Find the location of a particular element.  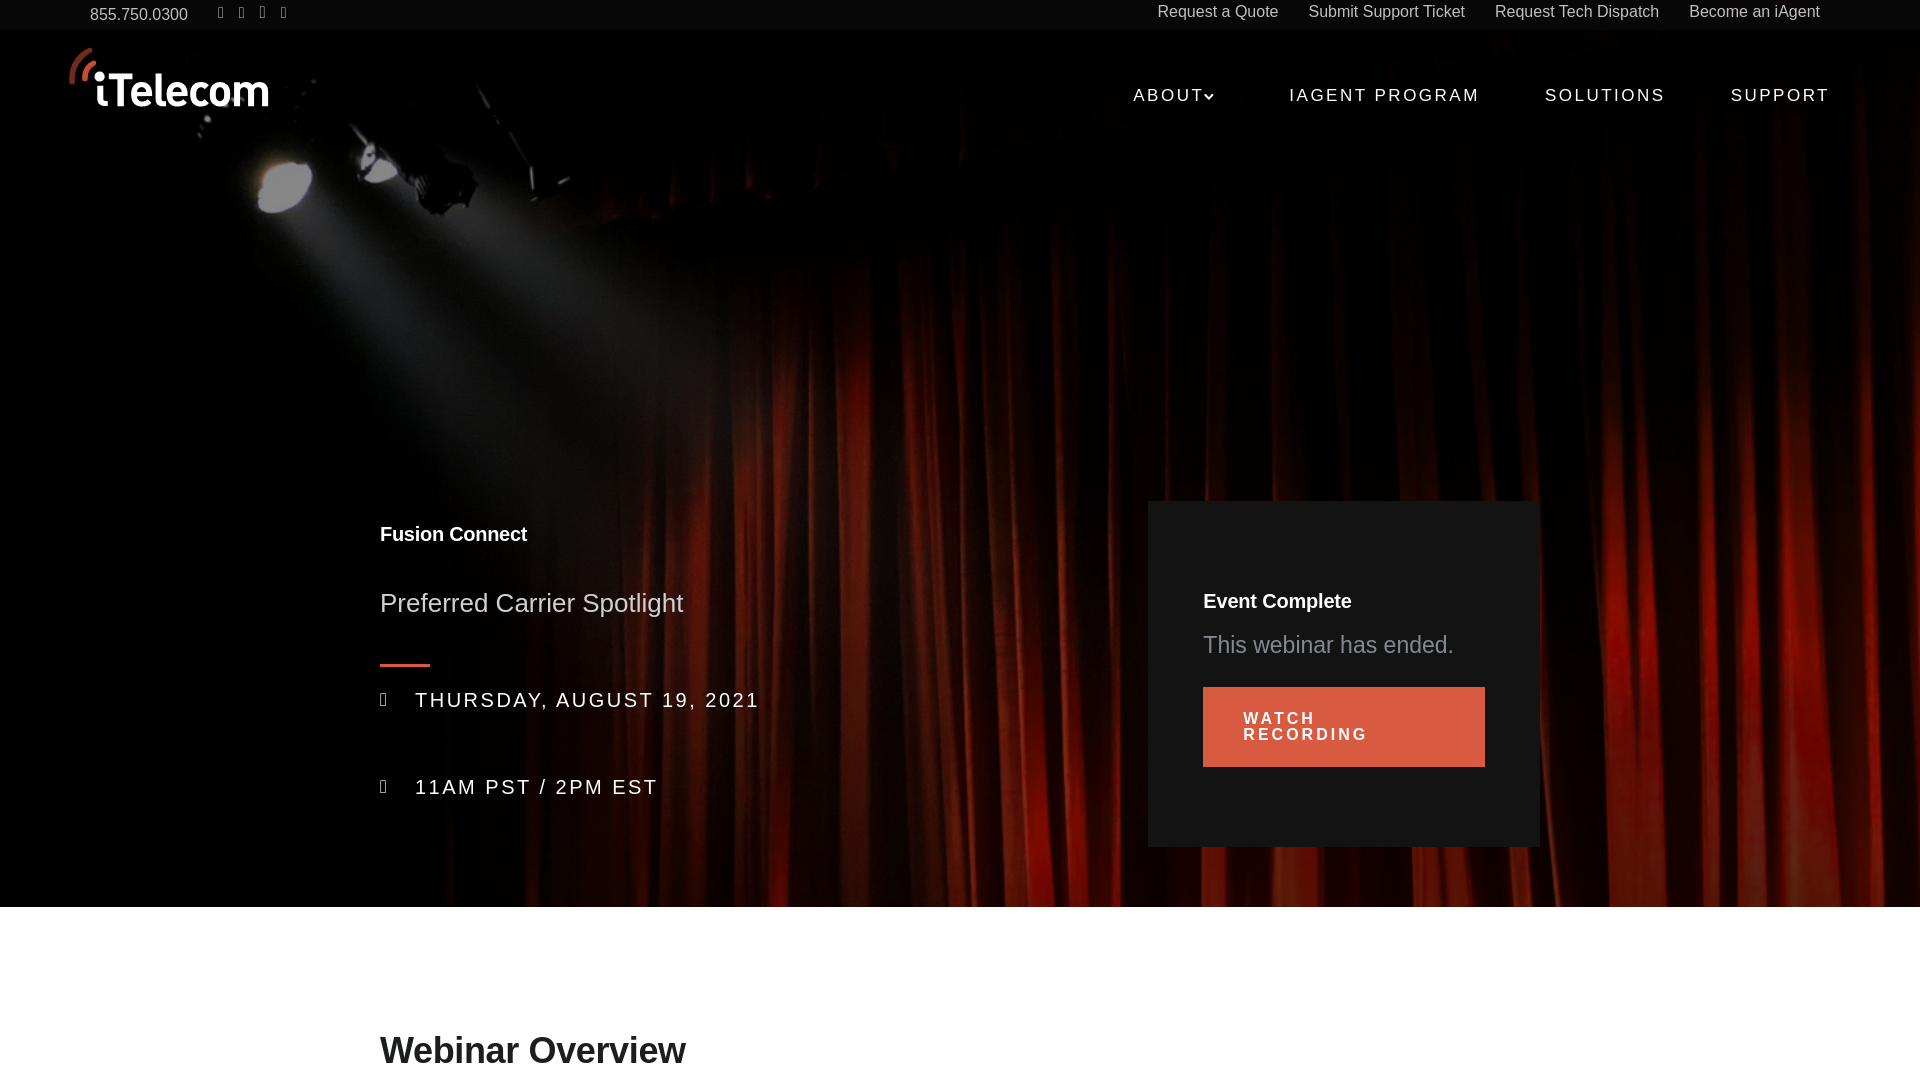

SUPPORT is located at coordinates (1780, 95).